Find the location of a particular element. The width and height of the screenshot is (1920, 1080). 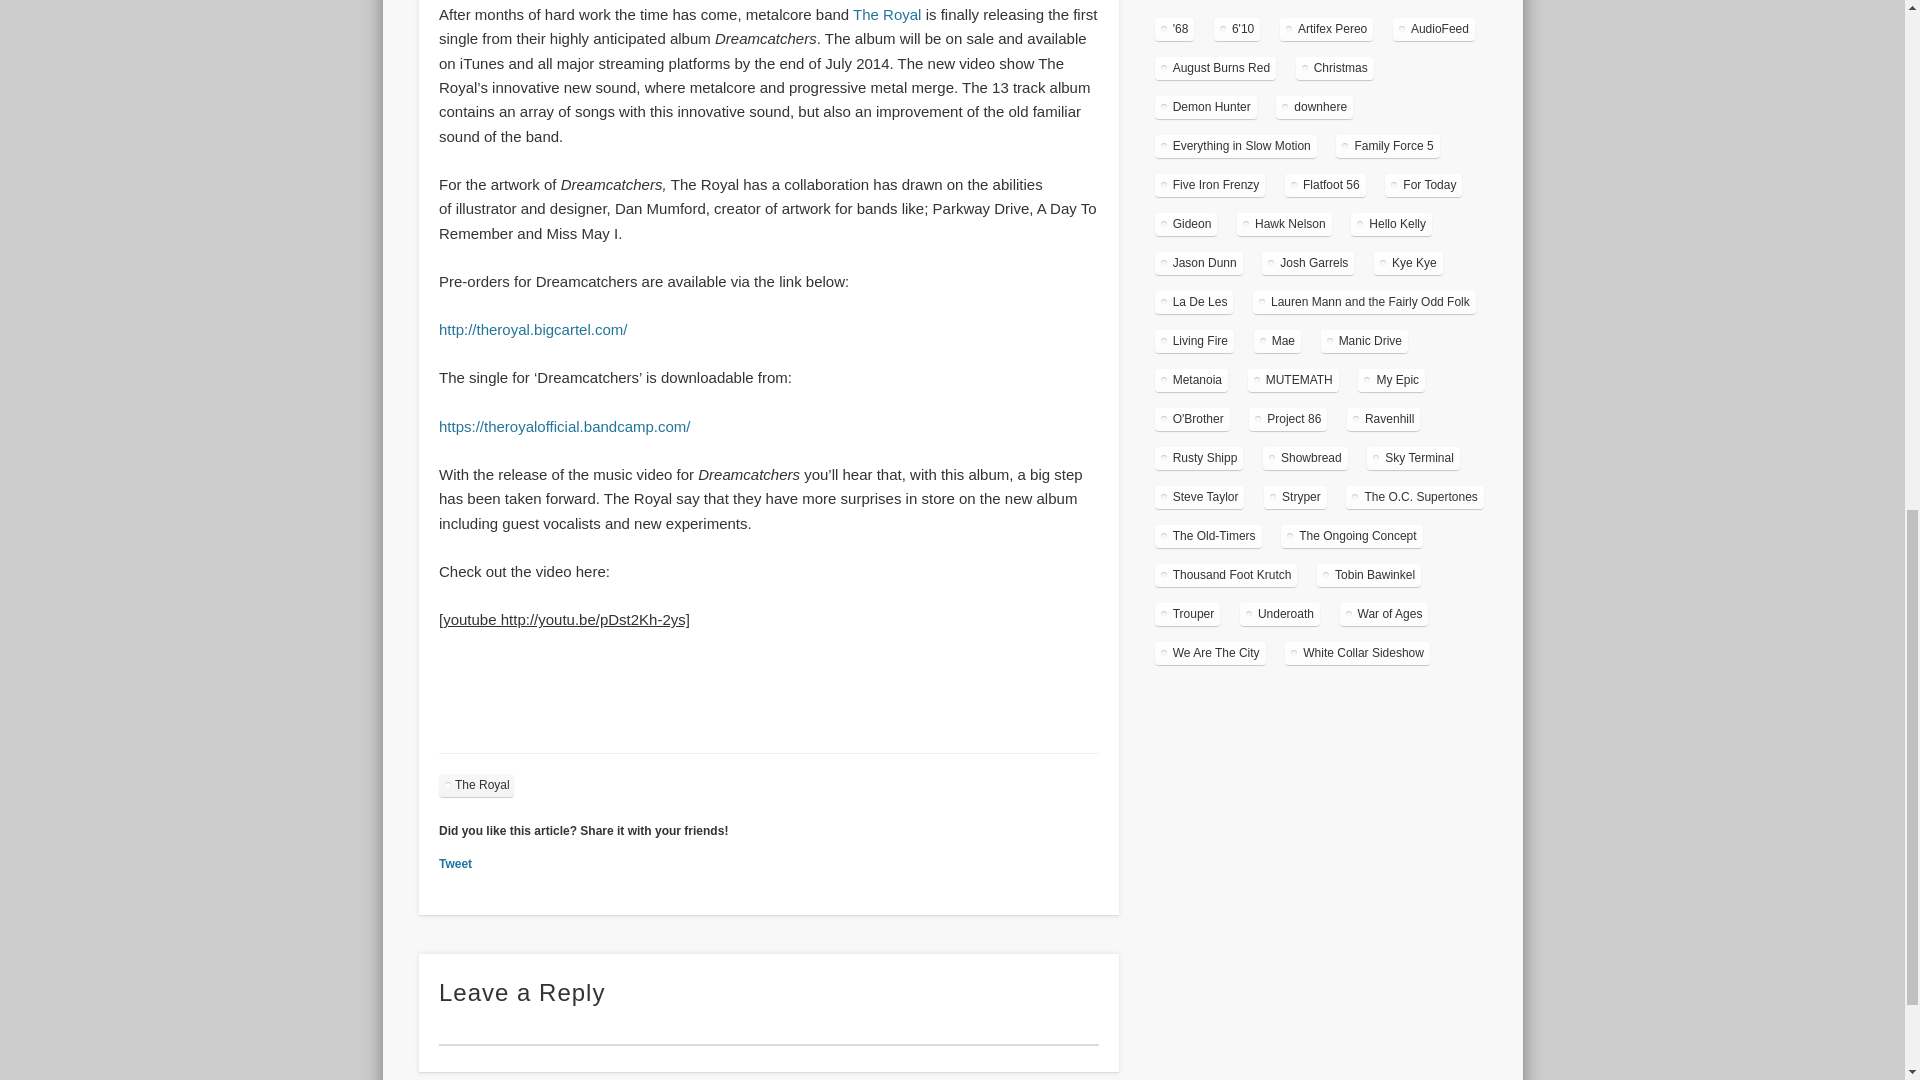

6'10 is located at coordinates (1236, 30).